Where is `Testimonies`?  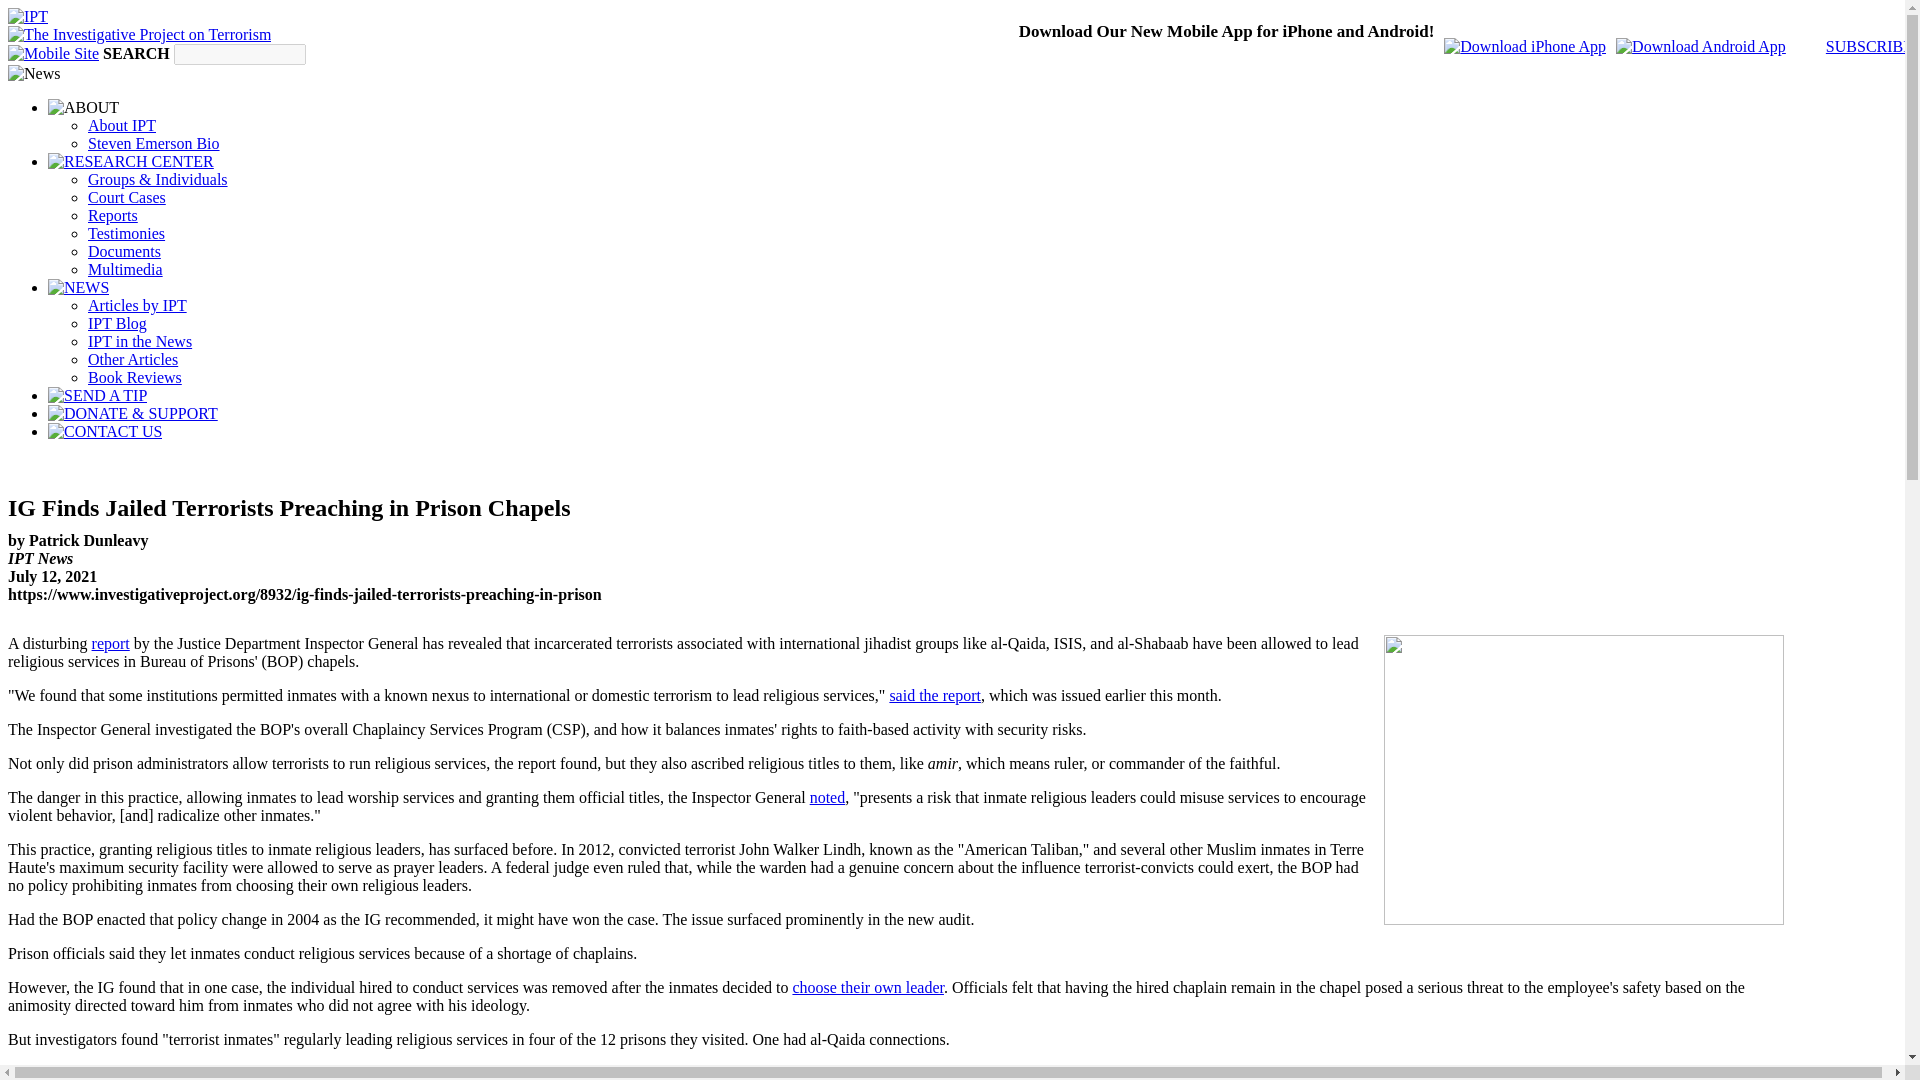 Testimonies is located at coordinates (126, 232).